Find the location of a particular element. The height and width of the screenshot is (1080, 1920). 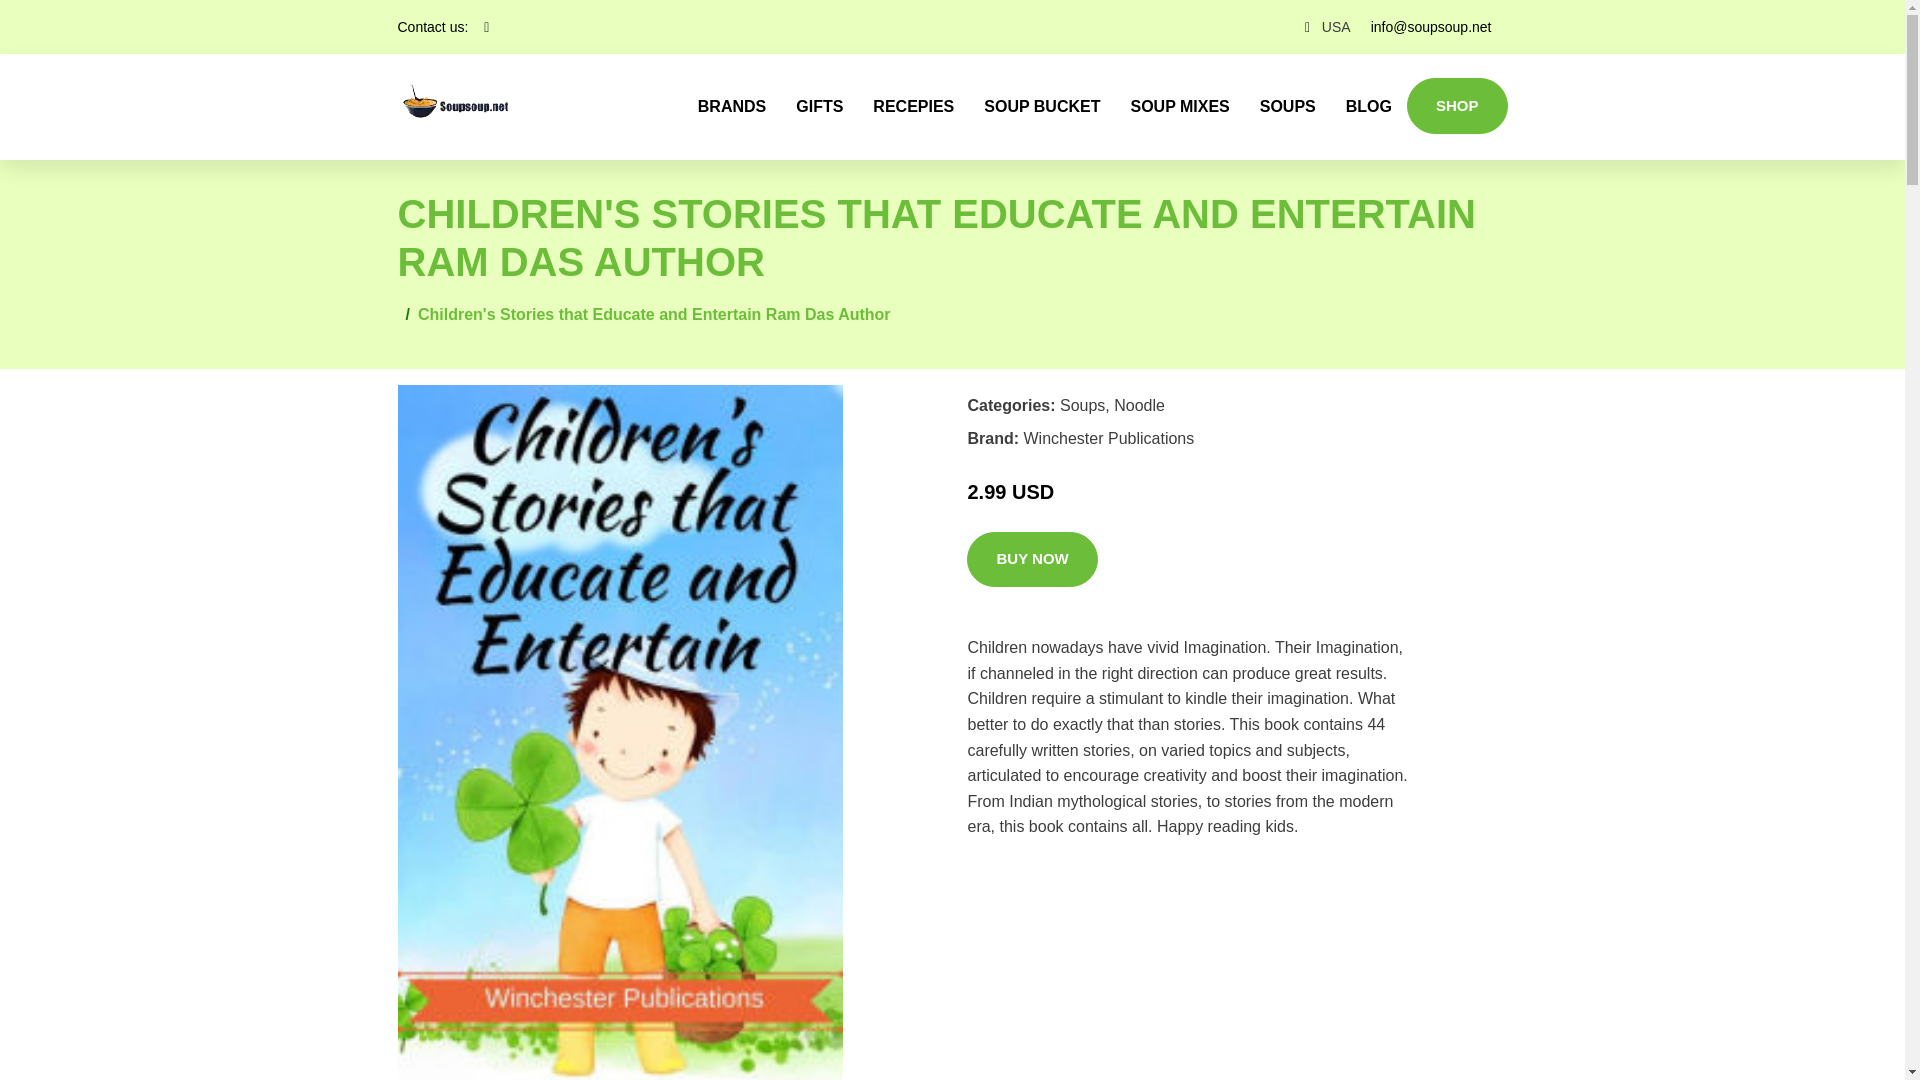

RECEPIES is located at coordinates (914, 106).